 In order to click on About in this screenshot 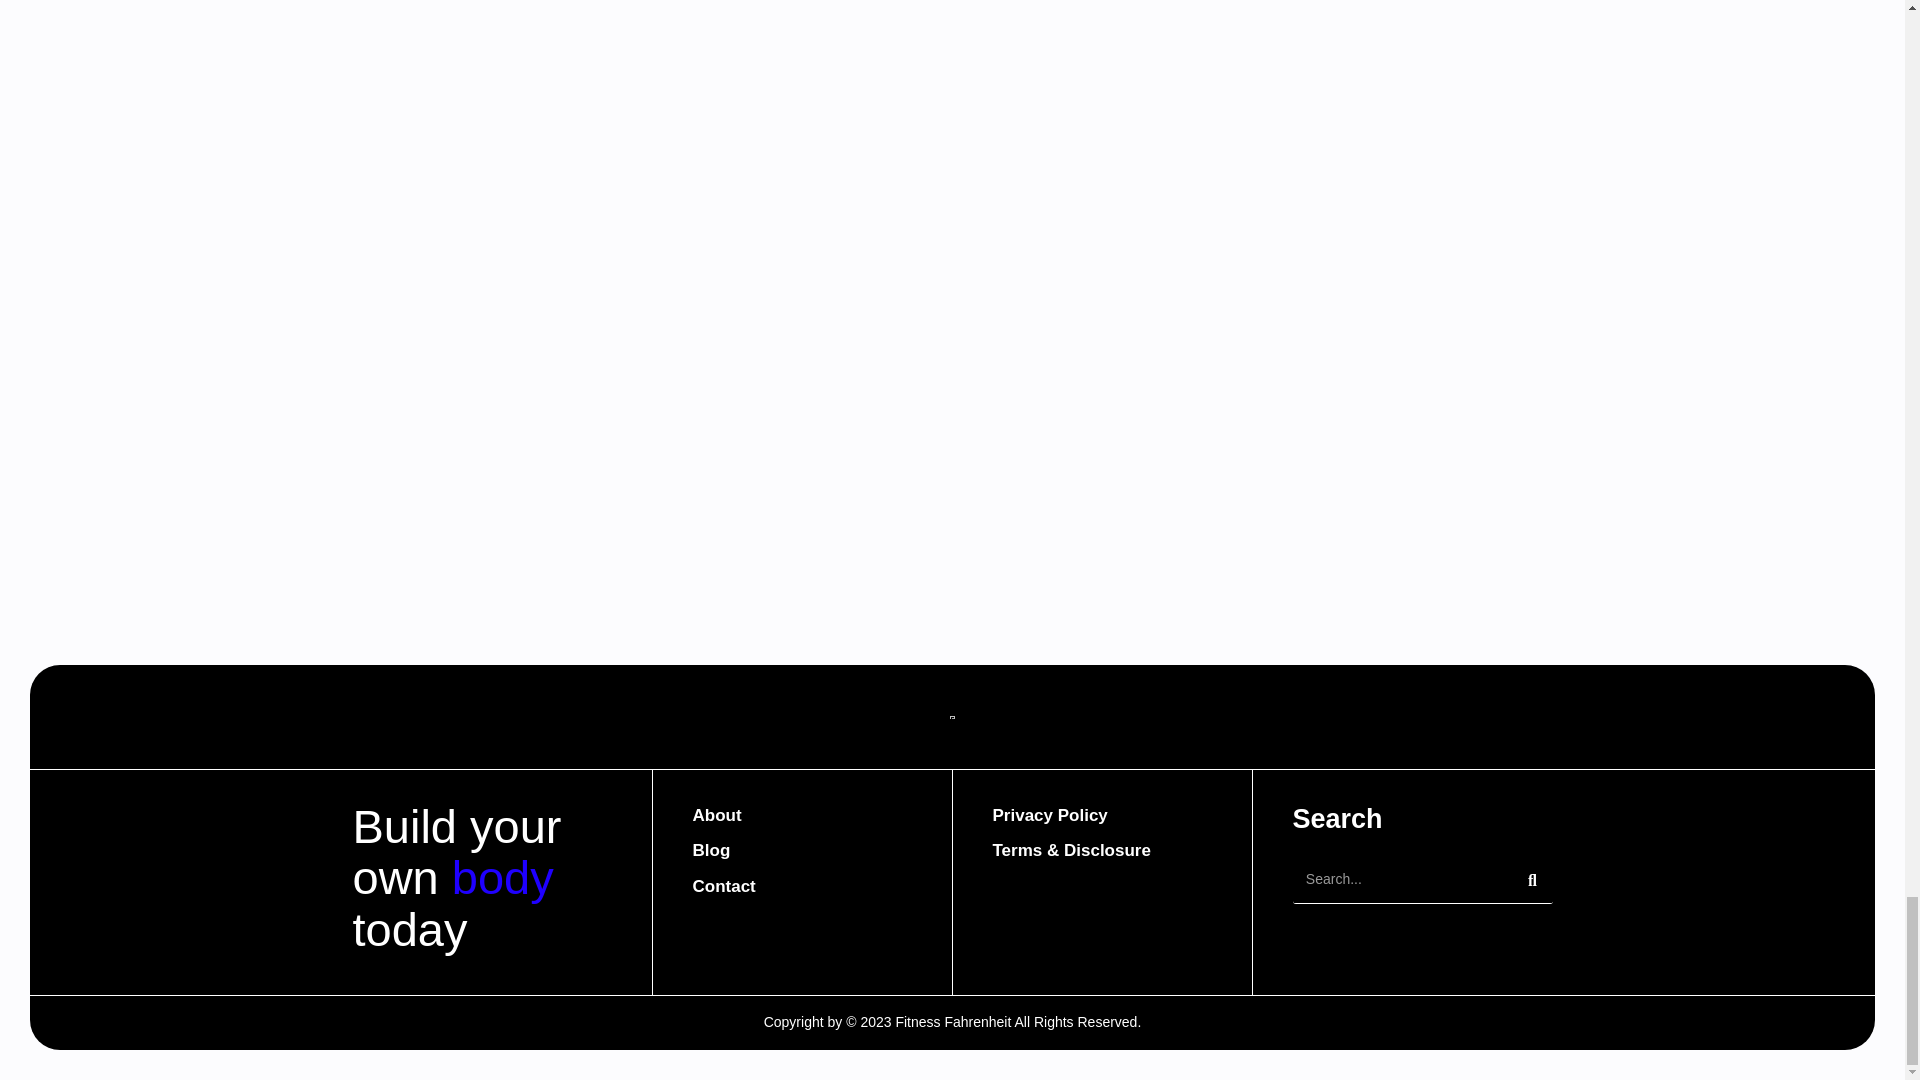, I will do `click(800, 816)`.